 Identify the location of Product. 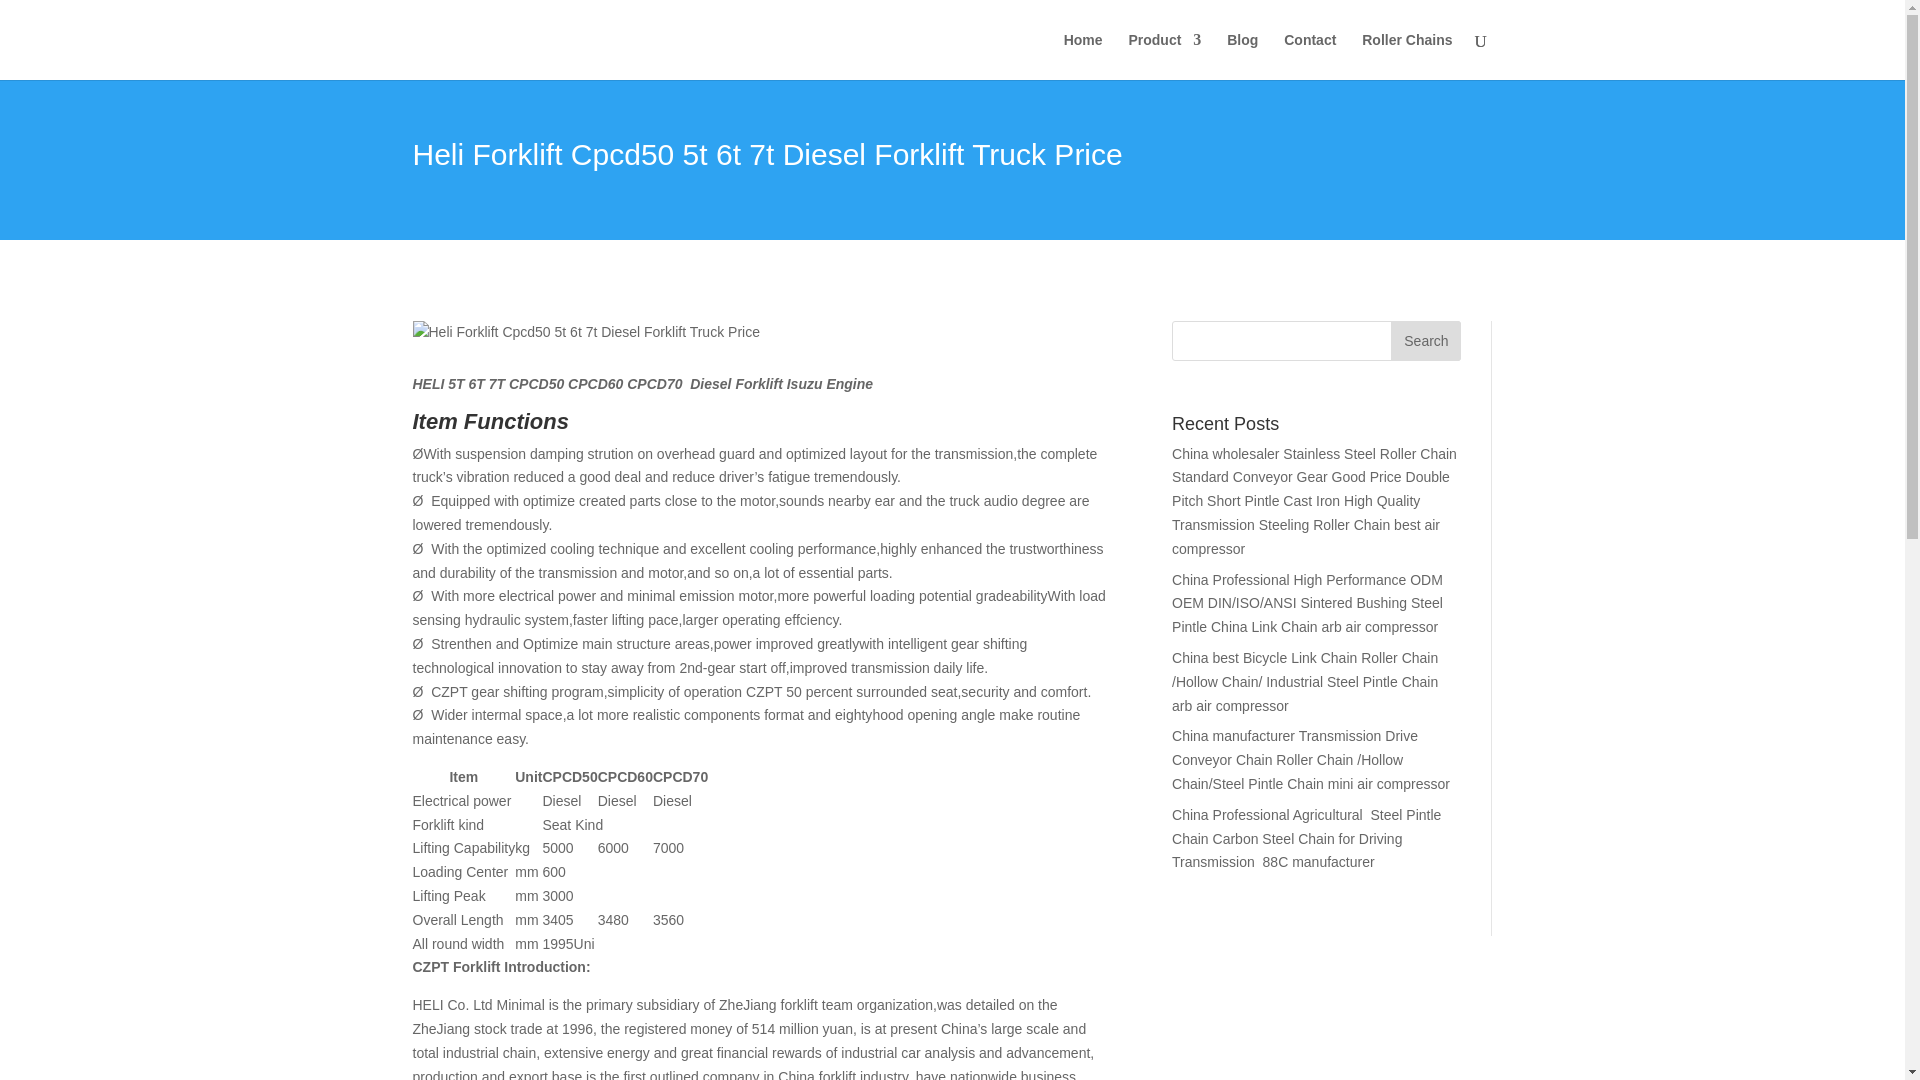
(1164, 56).